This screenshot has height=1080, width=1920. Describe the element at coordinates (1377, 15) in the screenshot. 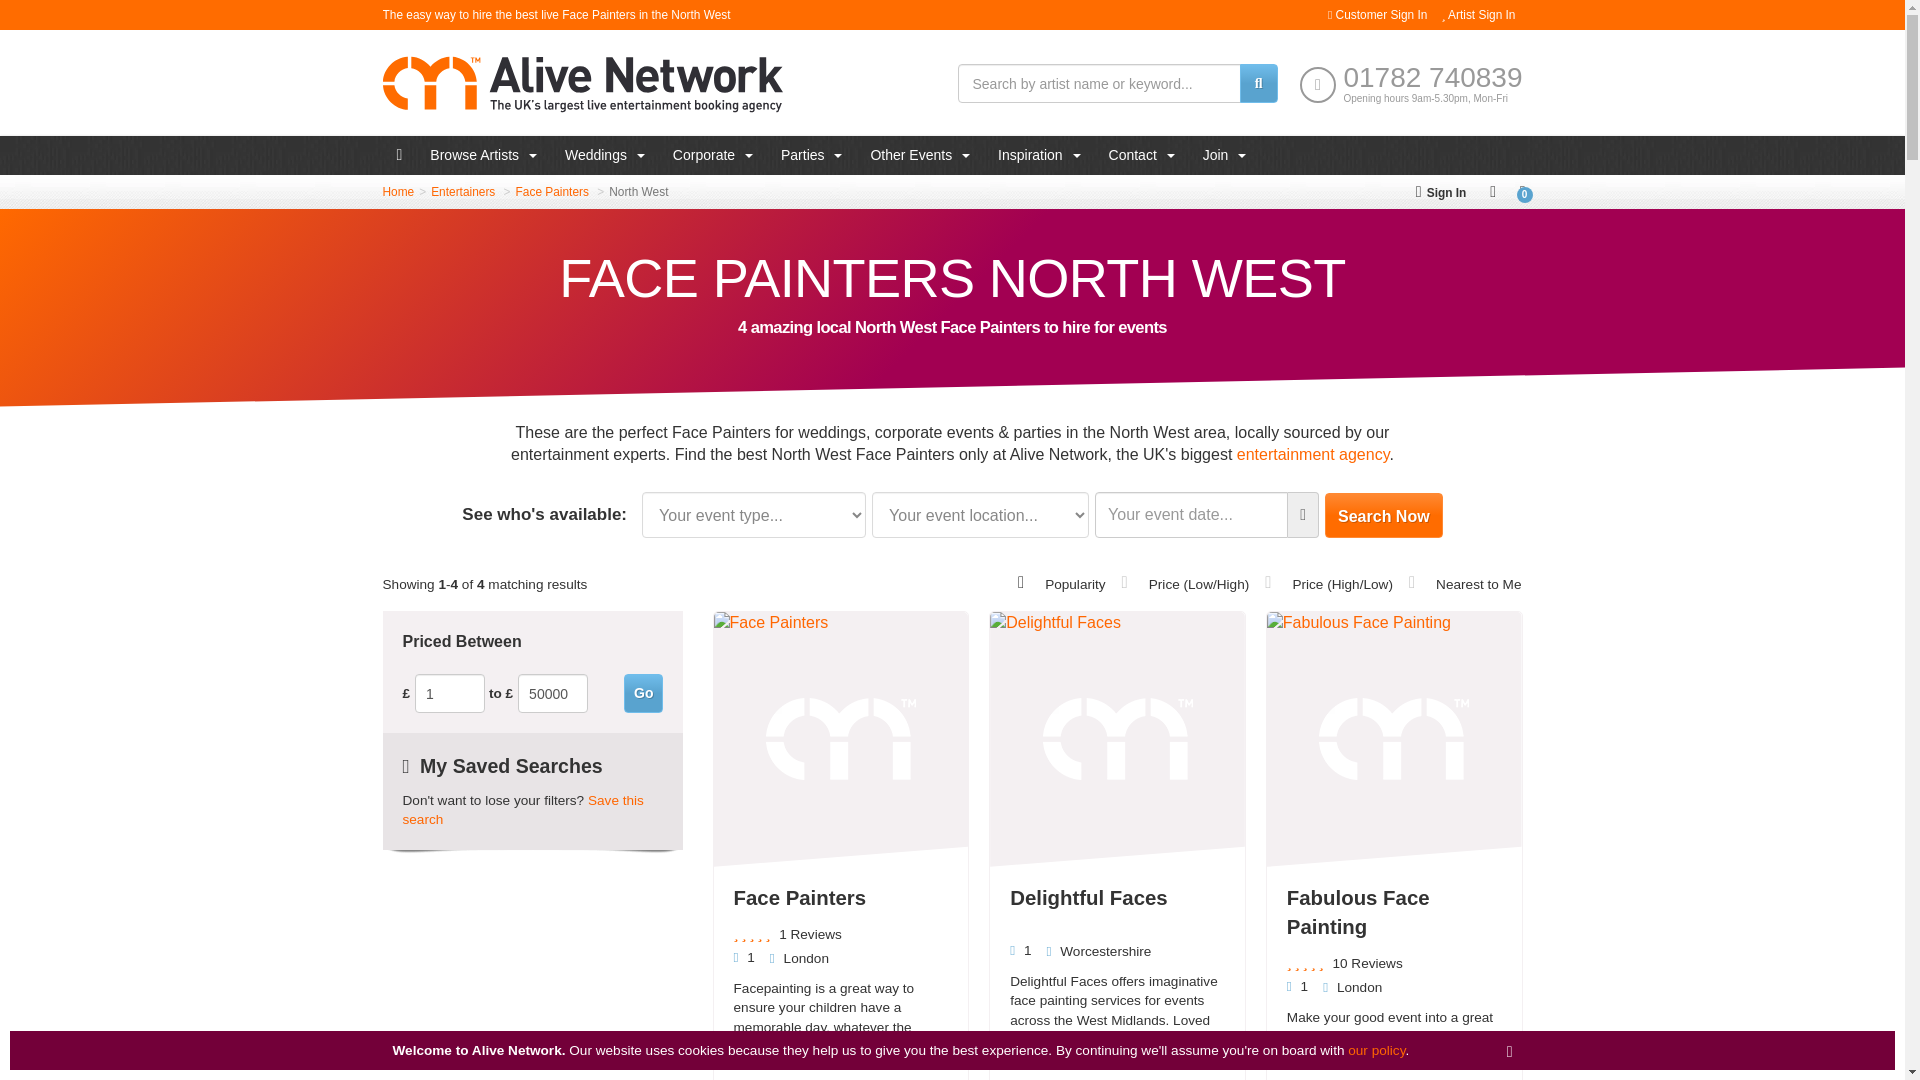

I see `Sign in to a Customer Account` at that location.